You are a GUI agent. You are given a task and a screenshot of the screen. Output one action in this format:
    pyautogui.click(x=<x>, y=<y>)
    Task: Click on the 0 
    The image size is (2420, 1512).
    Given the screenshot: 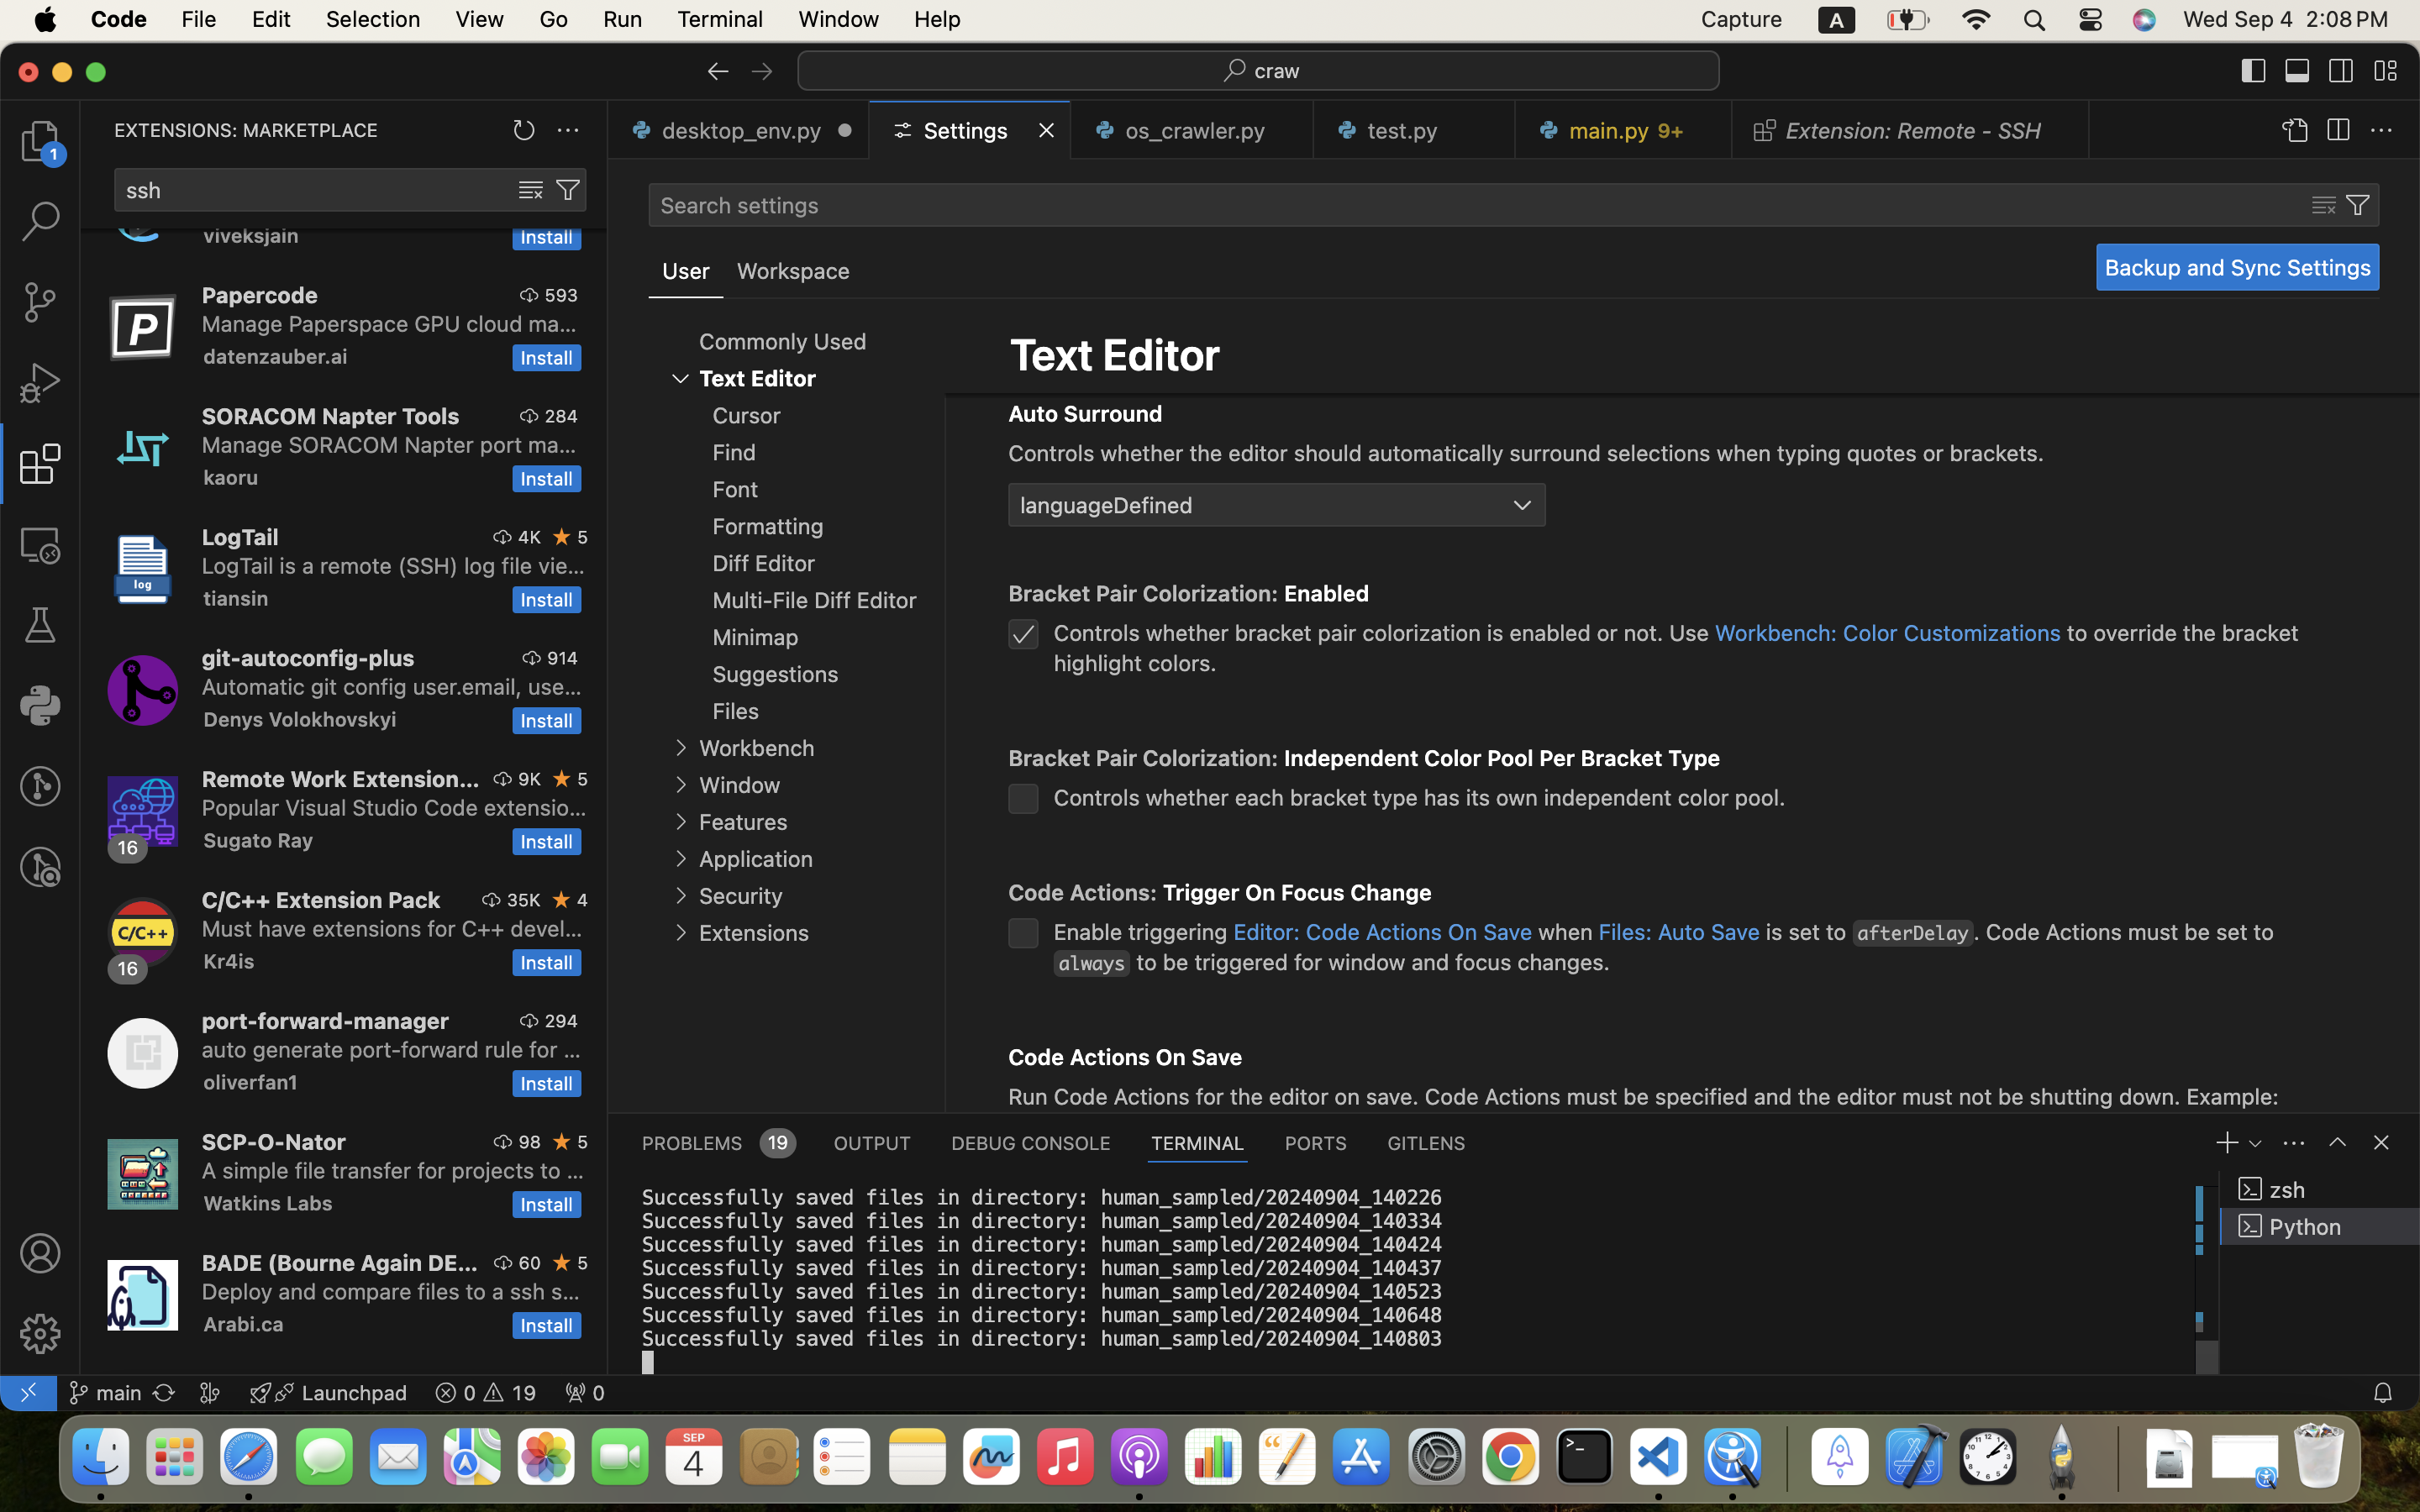 What is the action you would take?
    pyautogui.click(x=40, y=302)
    